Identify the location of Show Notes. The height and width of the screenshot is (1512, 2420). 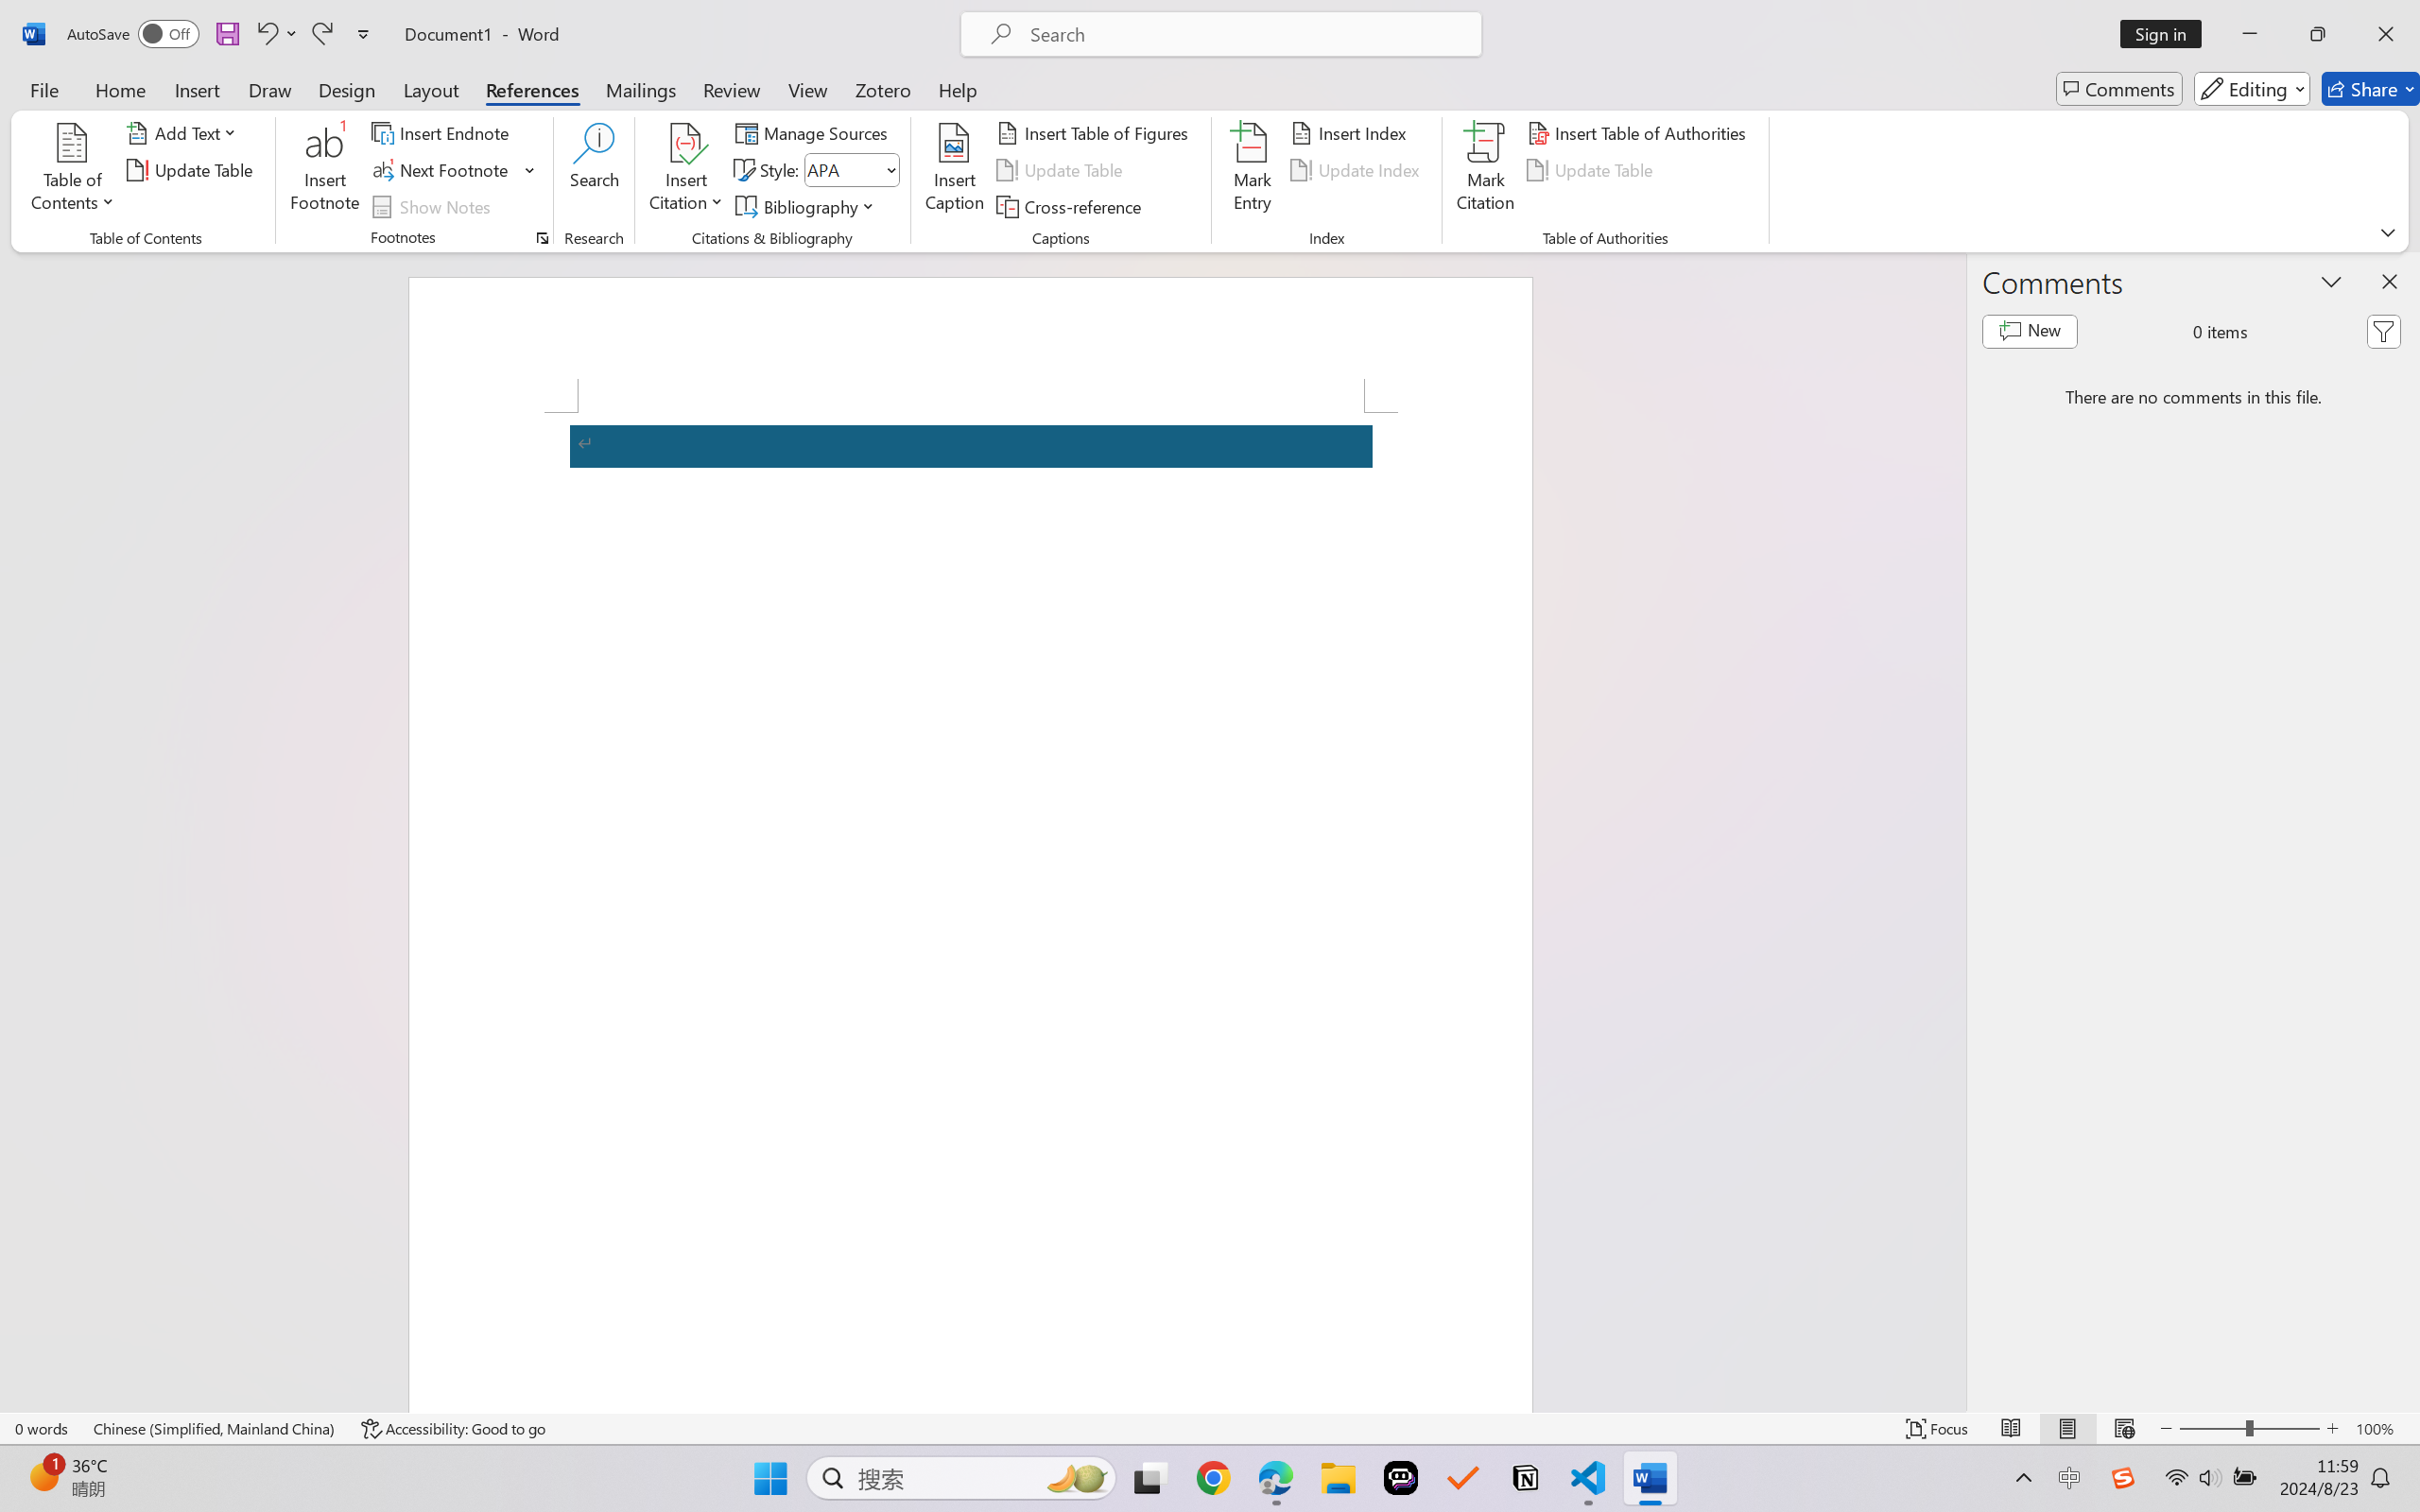
(434, 206).